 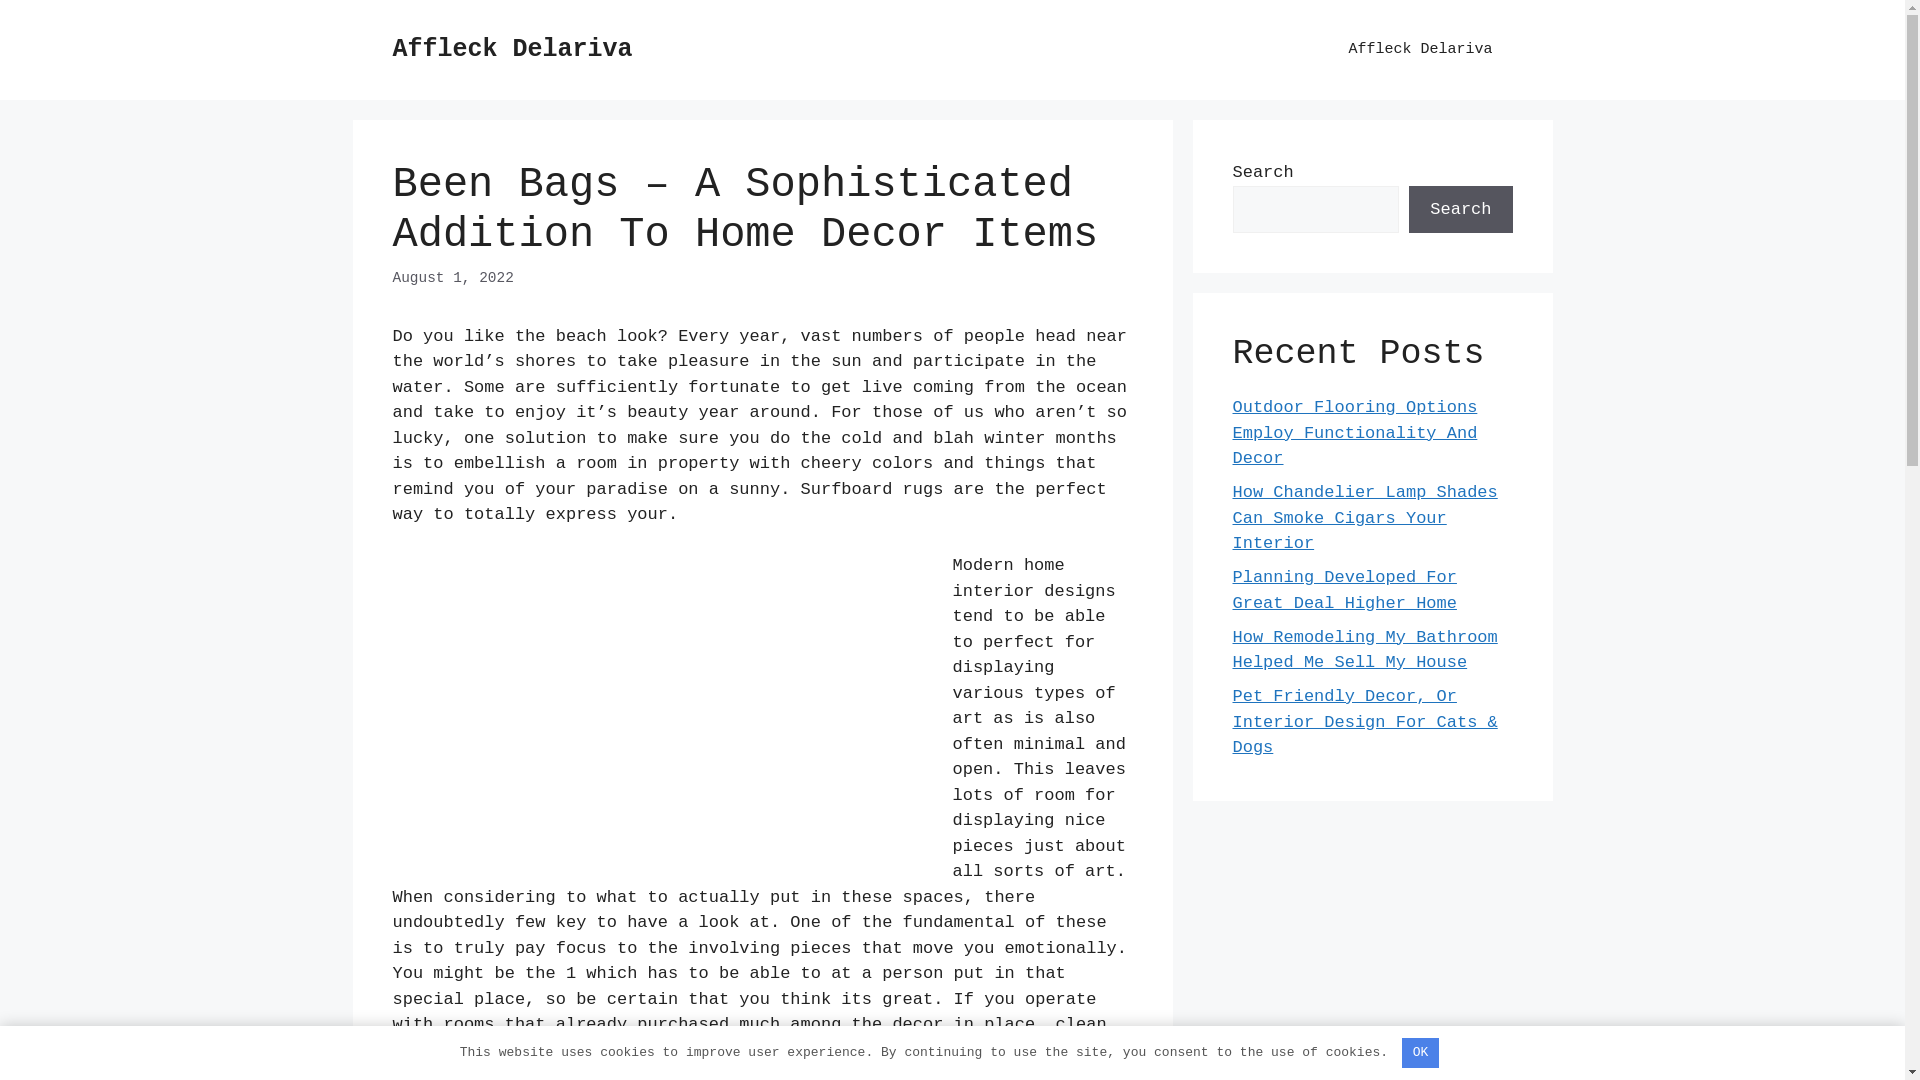 I want to click on Affleck Delariva, so click(x=512, y=50).